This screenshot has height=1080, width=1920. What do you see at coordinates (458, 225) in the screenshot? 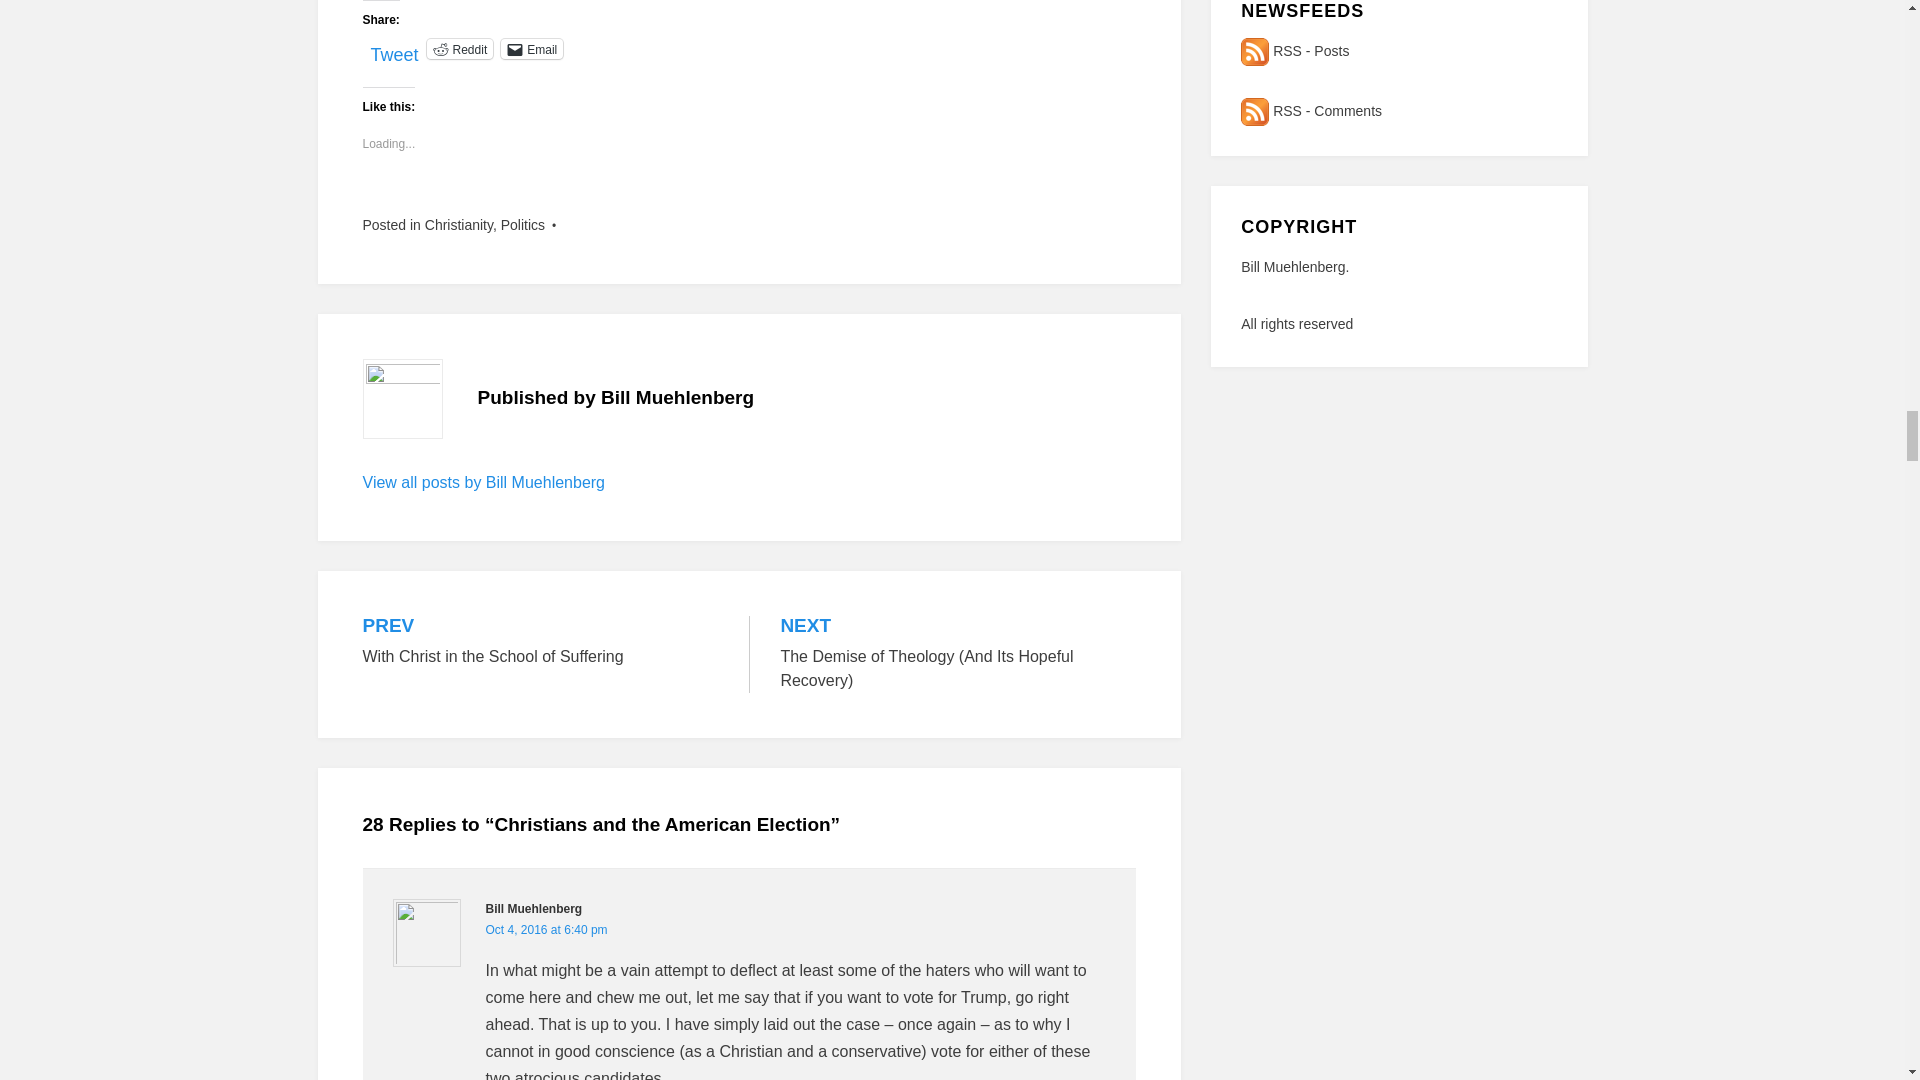
I see `Christianity` at bounding box center [458, 225].